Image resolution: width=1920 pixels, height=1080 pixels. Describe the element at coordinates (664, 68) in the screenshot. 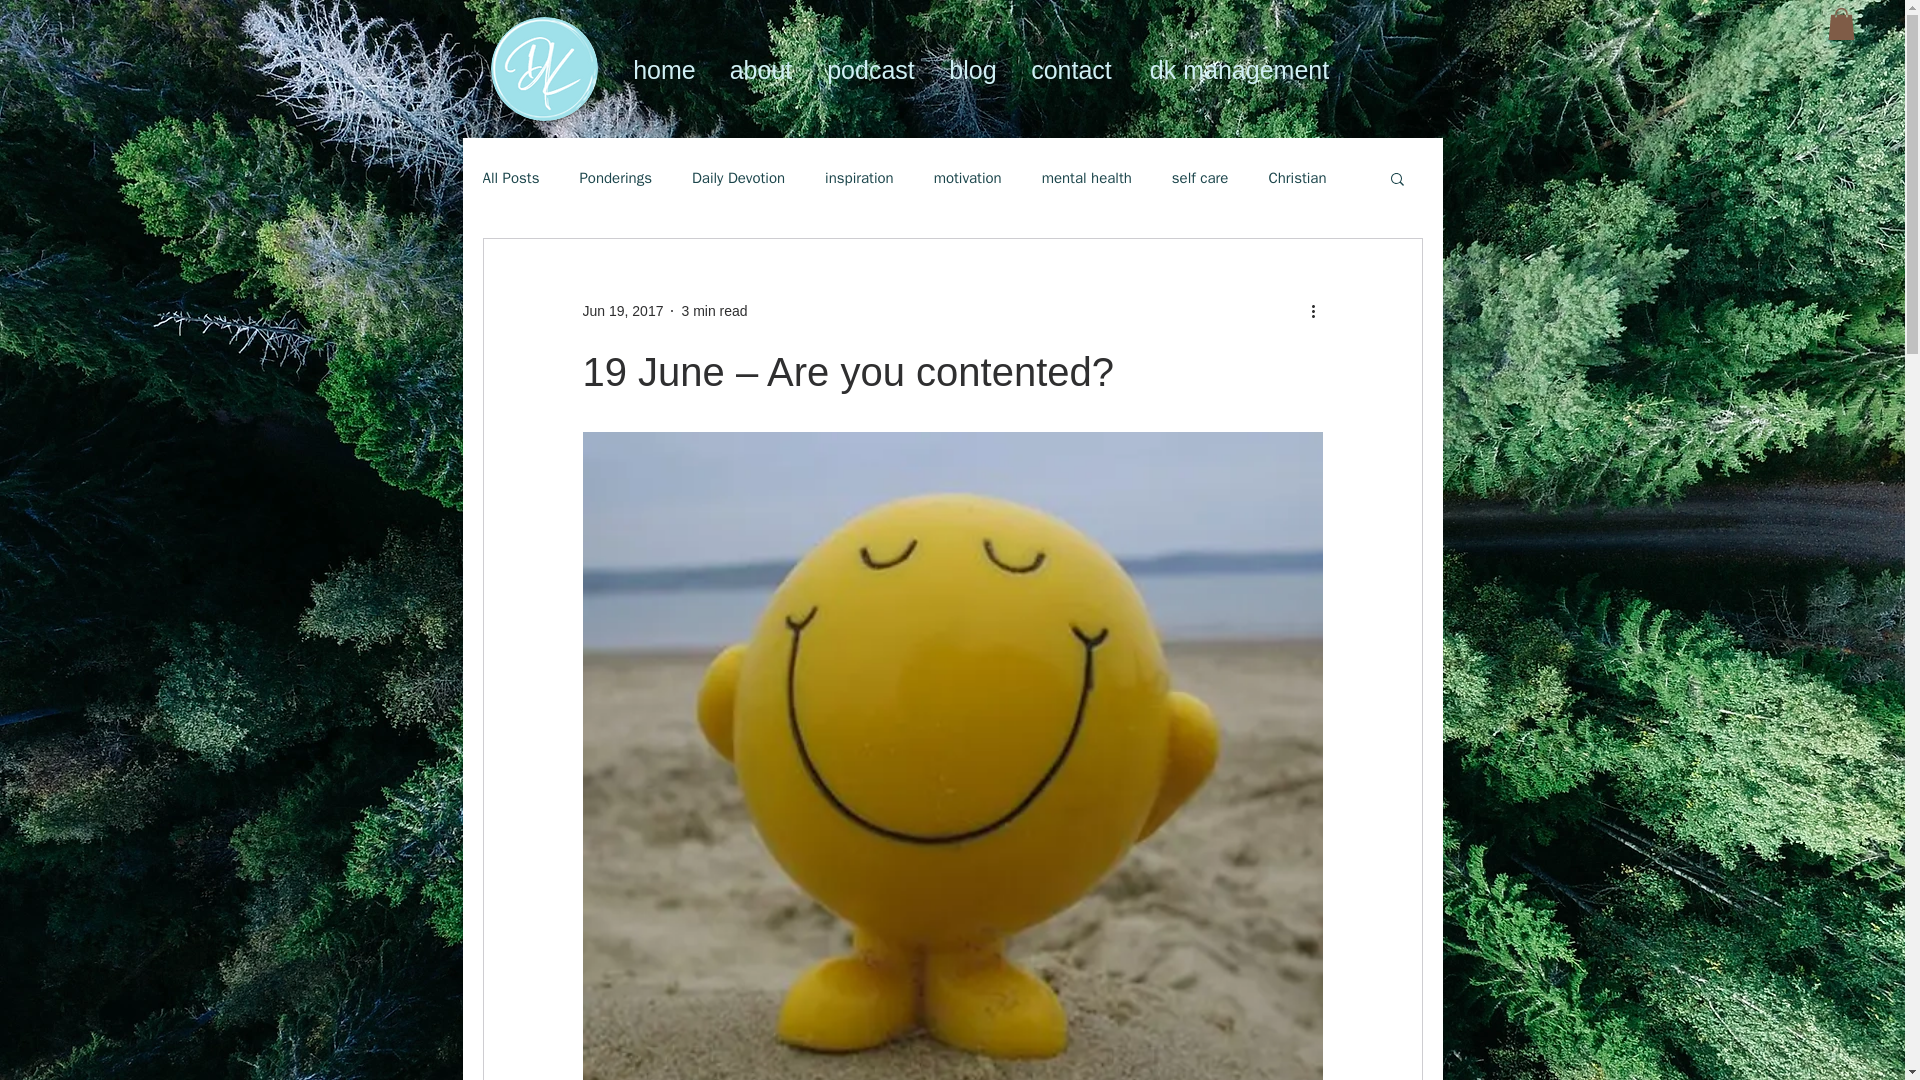

I see `home` at that location.